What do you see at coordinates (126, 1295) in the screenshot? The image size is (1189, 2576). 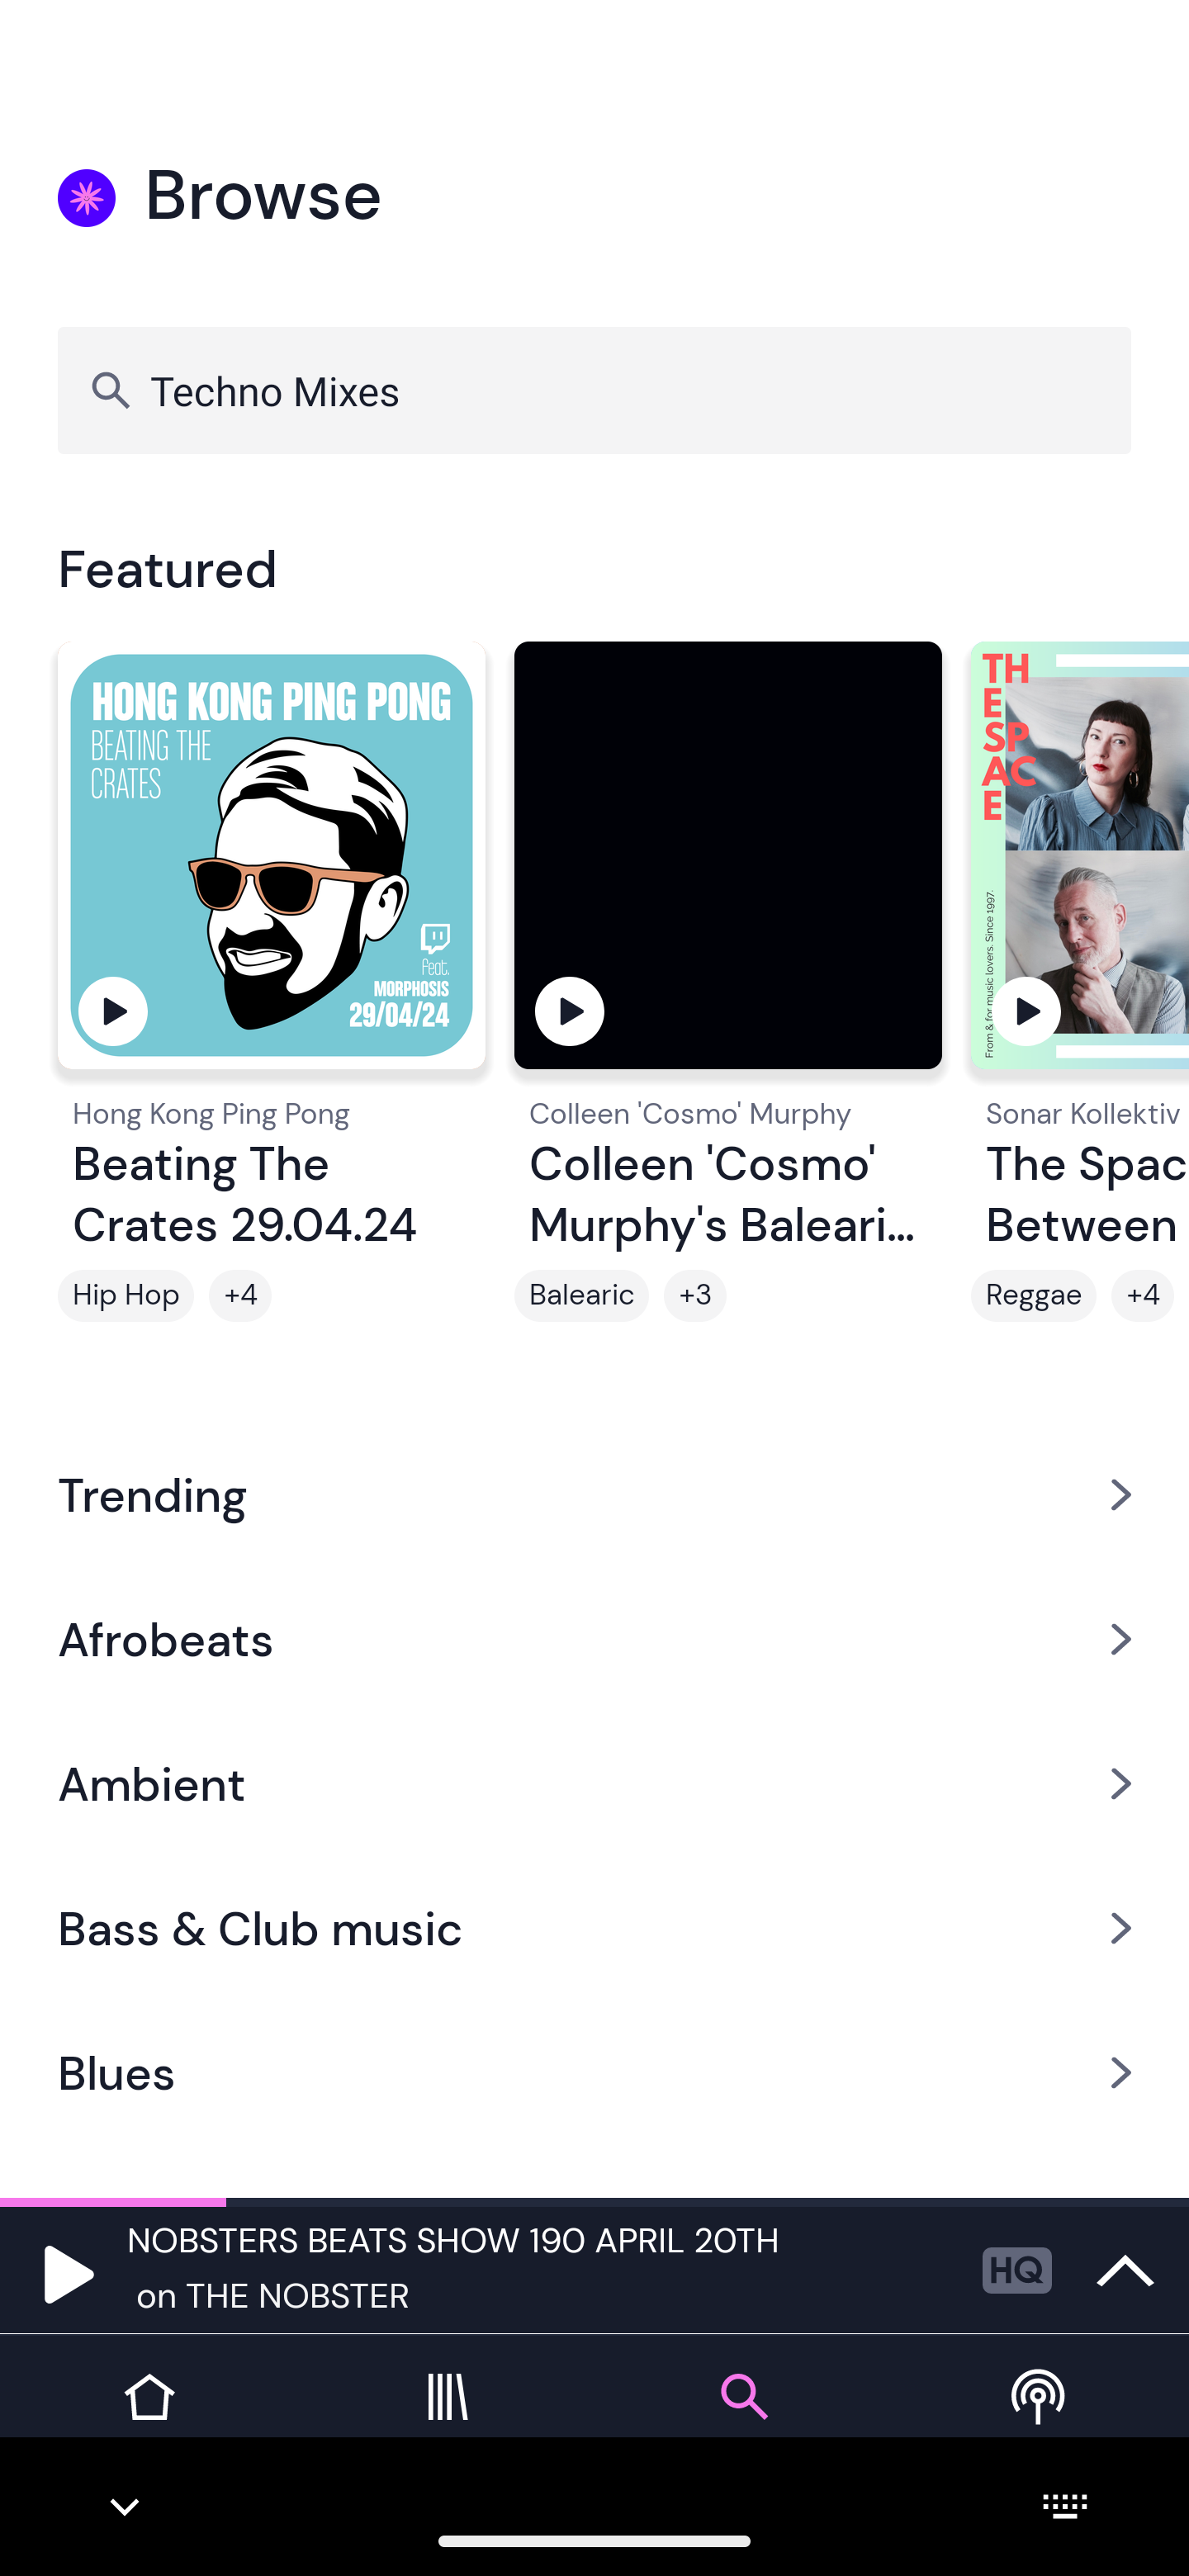 I see `Hip Hop` at bounding box center [126, 1295].